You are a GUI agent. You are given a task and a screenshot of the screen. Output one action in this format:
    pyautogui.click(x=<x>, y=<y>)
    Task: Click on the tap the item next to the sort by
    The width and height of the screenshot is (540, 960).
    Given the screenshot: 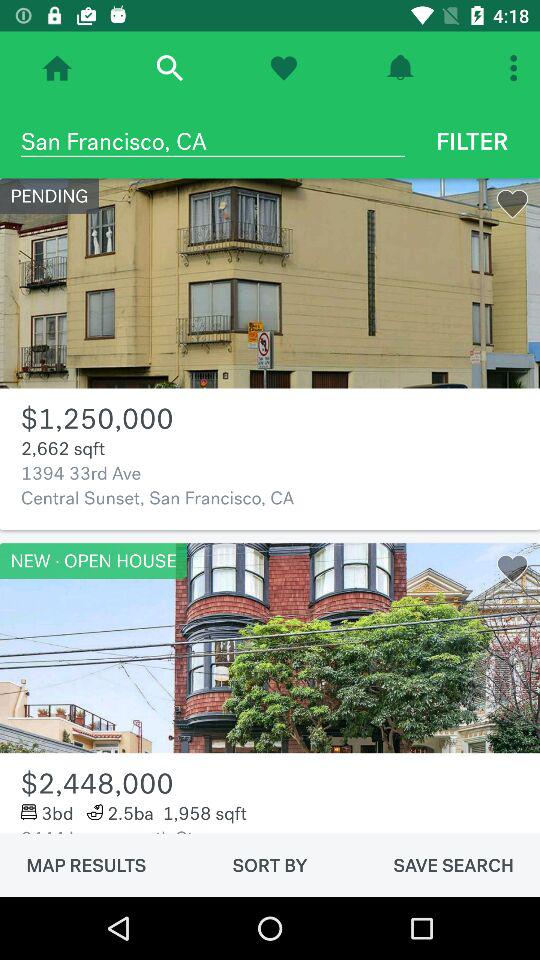 What is the action you would take?
    pyautogui.click(x=86, y=865)
    